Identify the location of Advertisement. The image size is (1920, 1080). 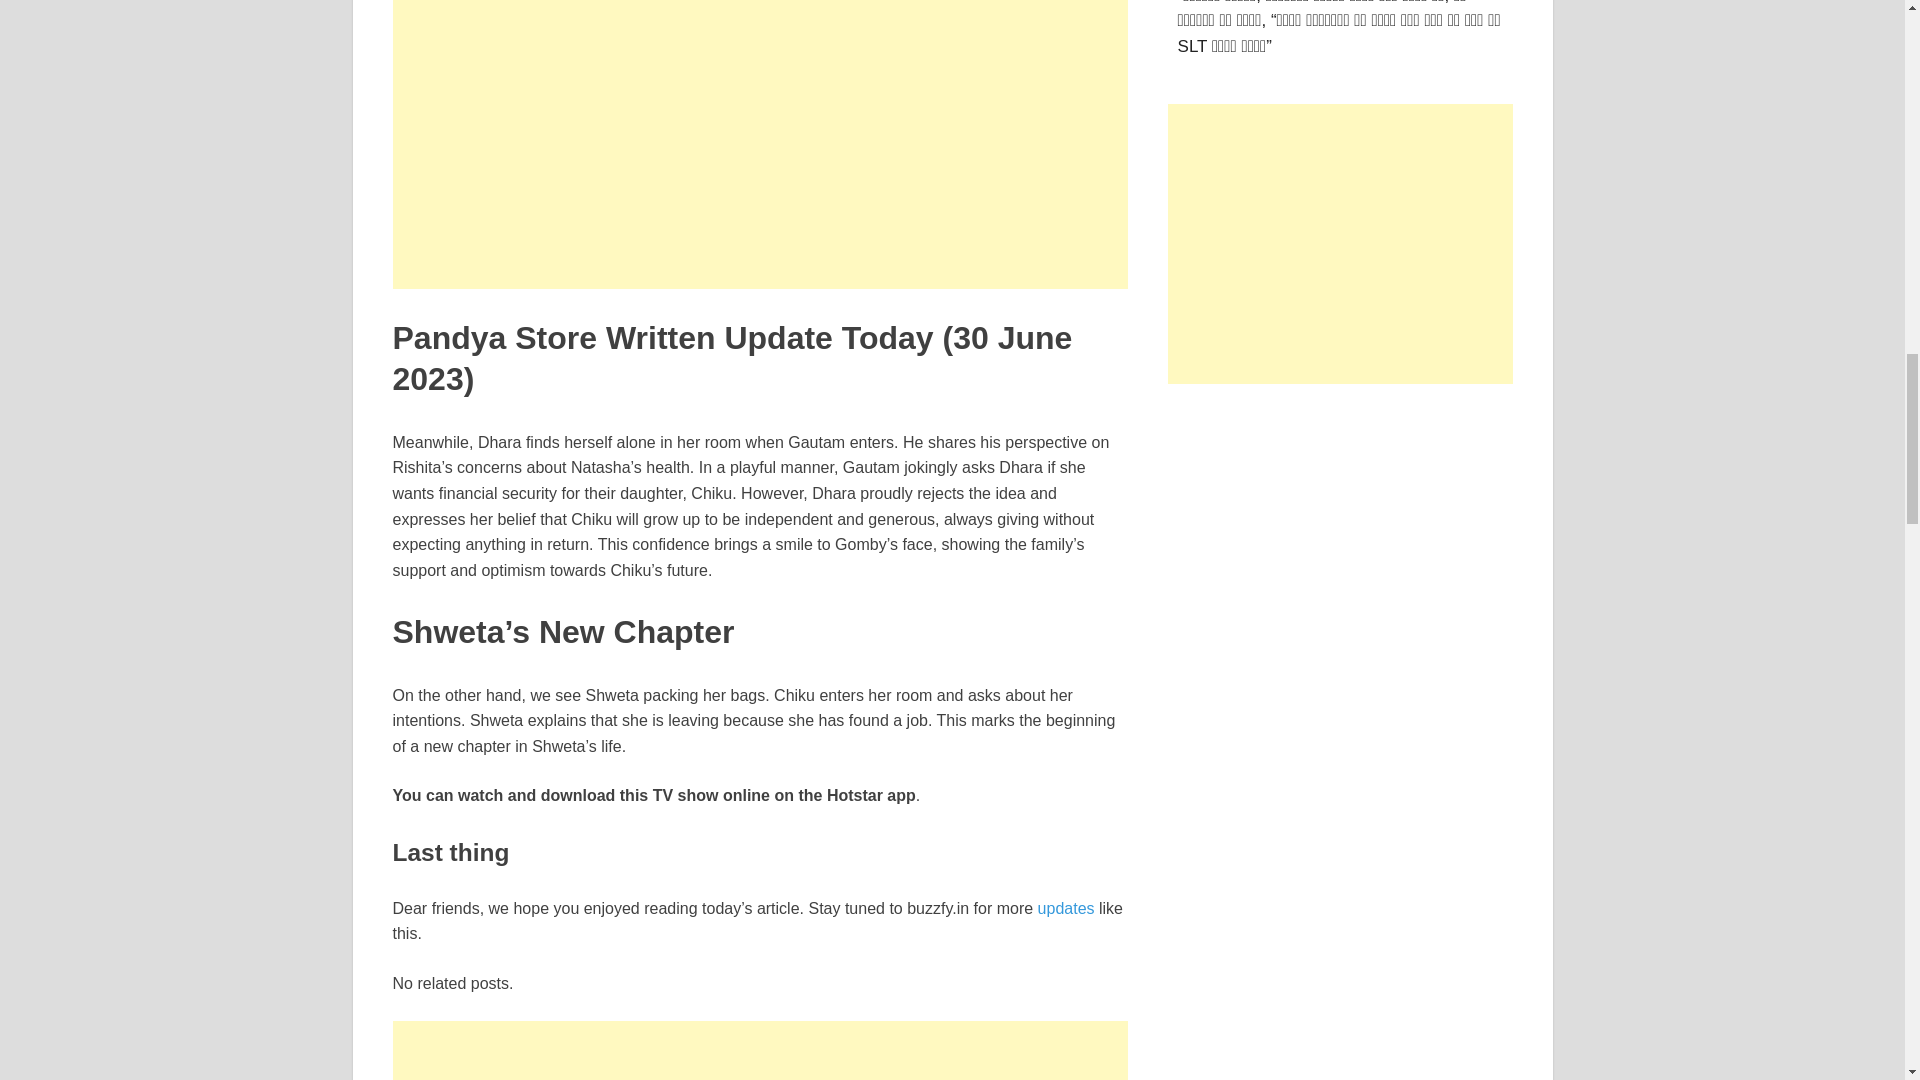
(759, 4).